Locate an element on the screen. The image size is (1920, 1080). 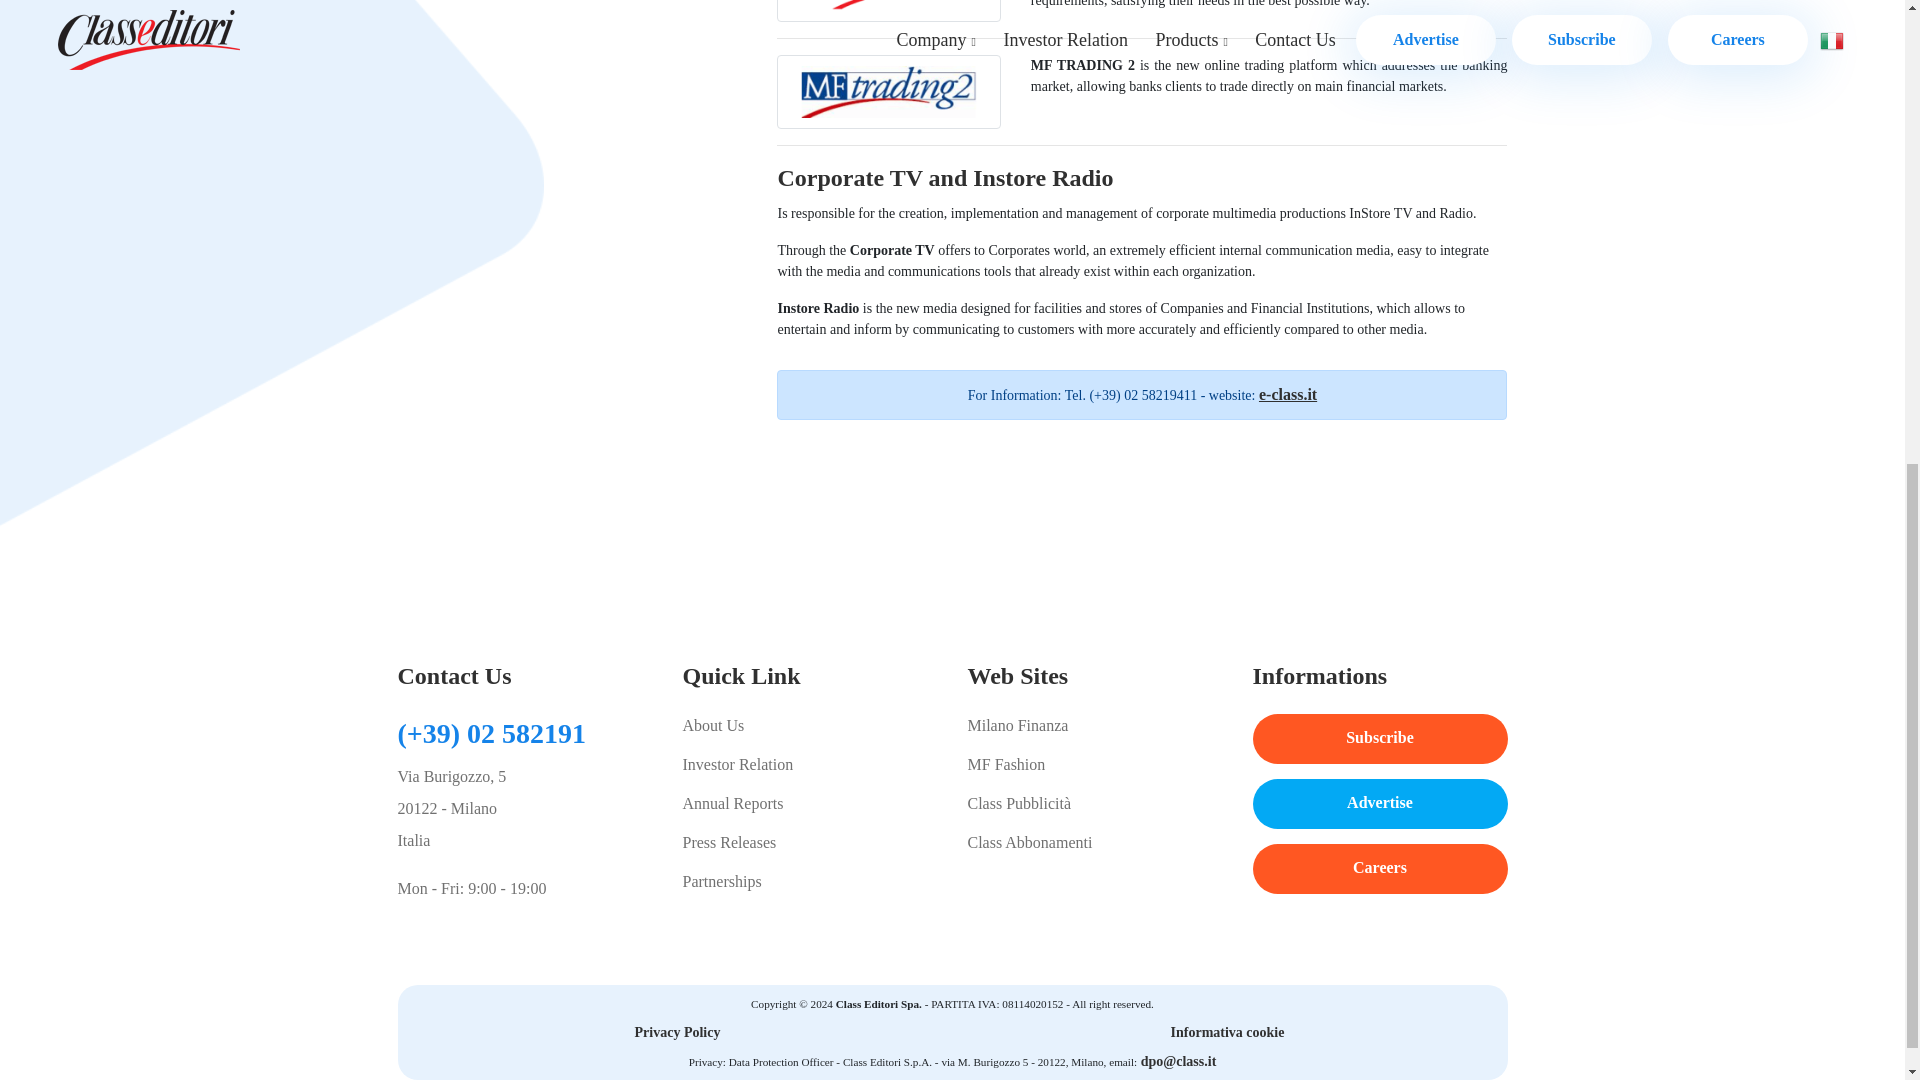
Advertise is located at coordinates (1379, 804).